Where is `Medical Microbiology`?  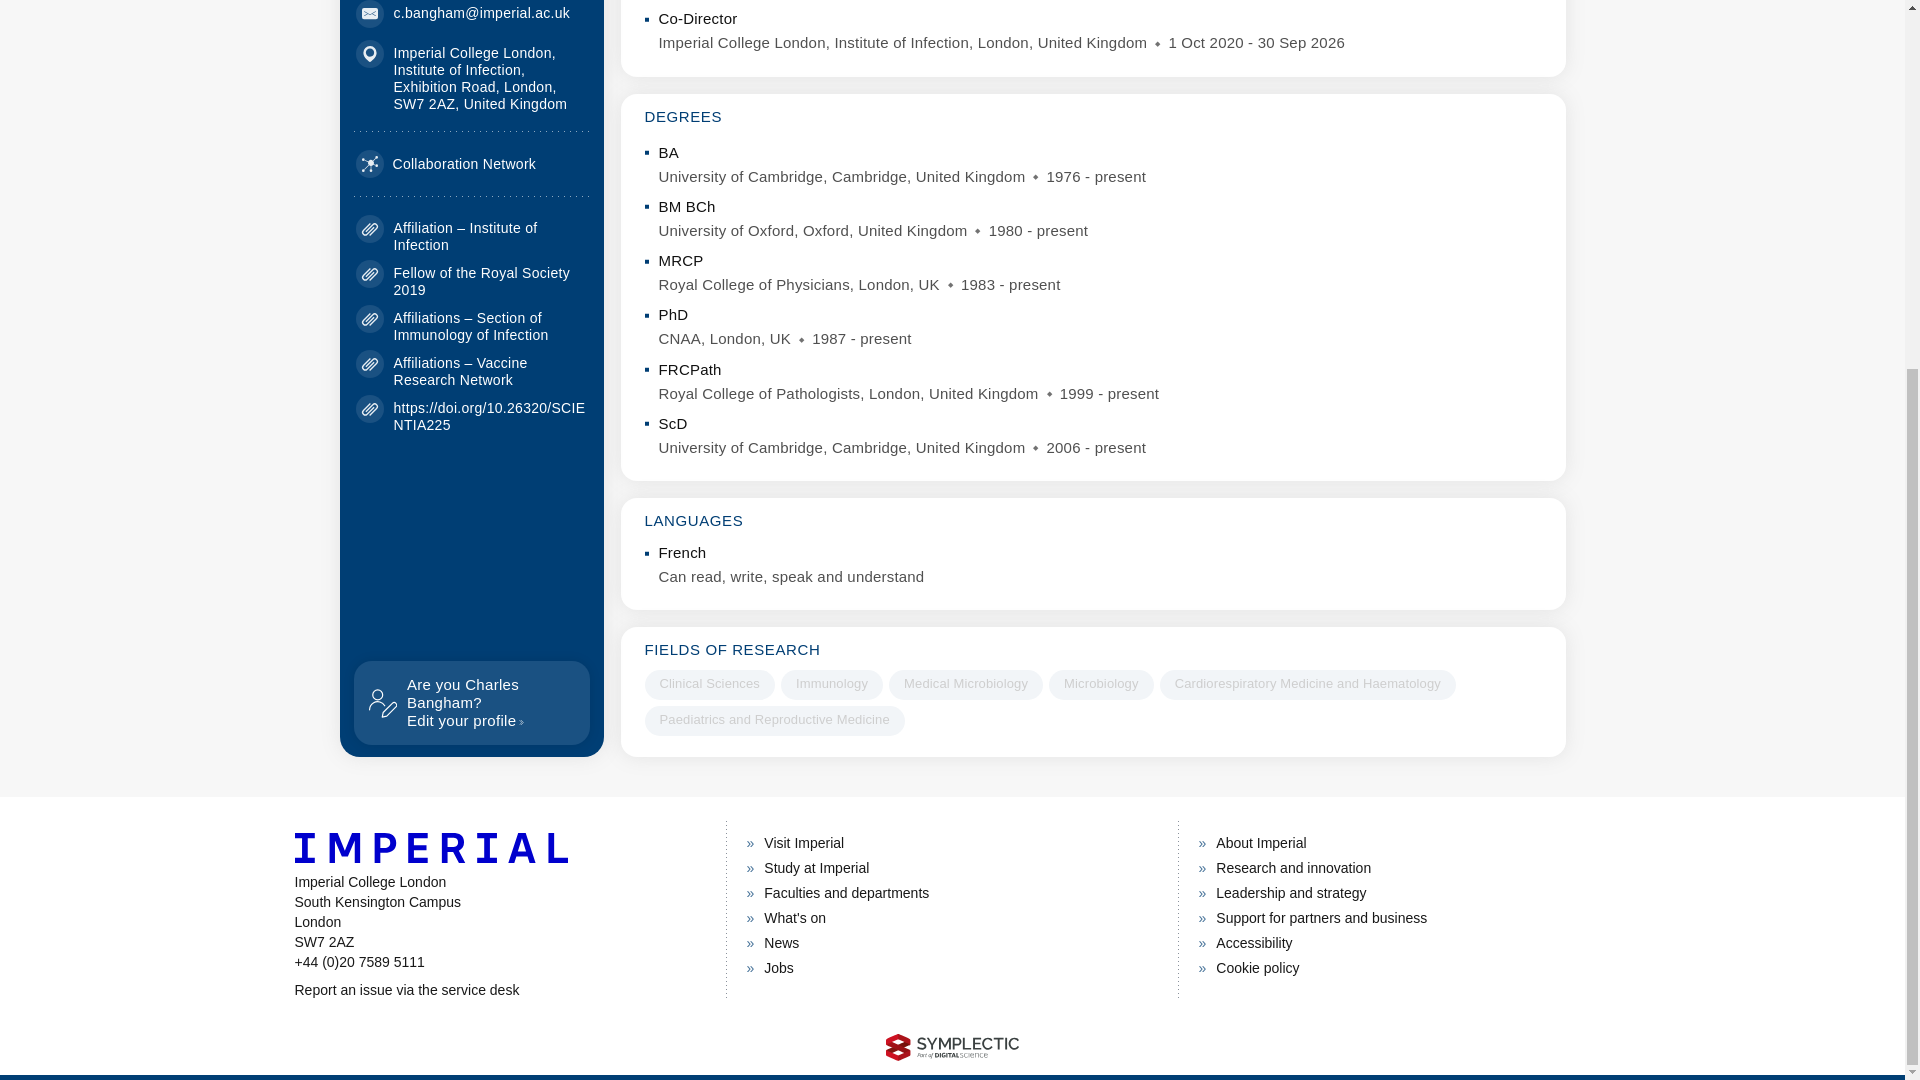 Medical Microbiology is located at coordinates (471, 702).